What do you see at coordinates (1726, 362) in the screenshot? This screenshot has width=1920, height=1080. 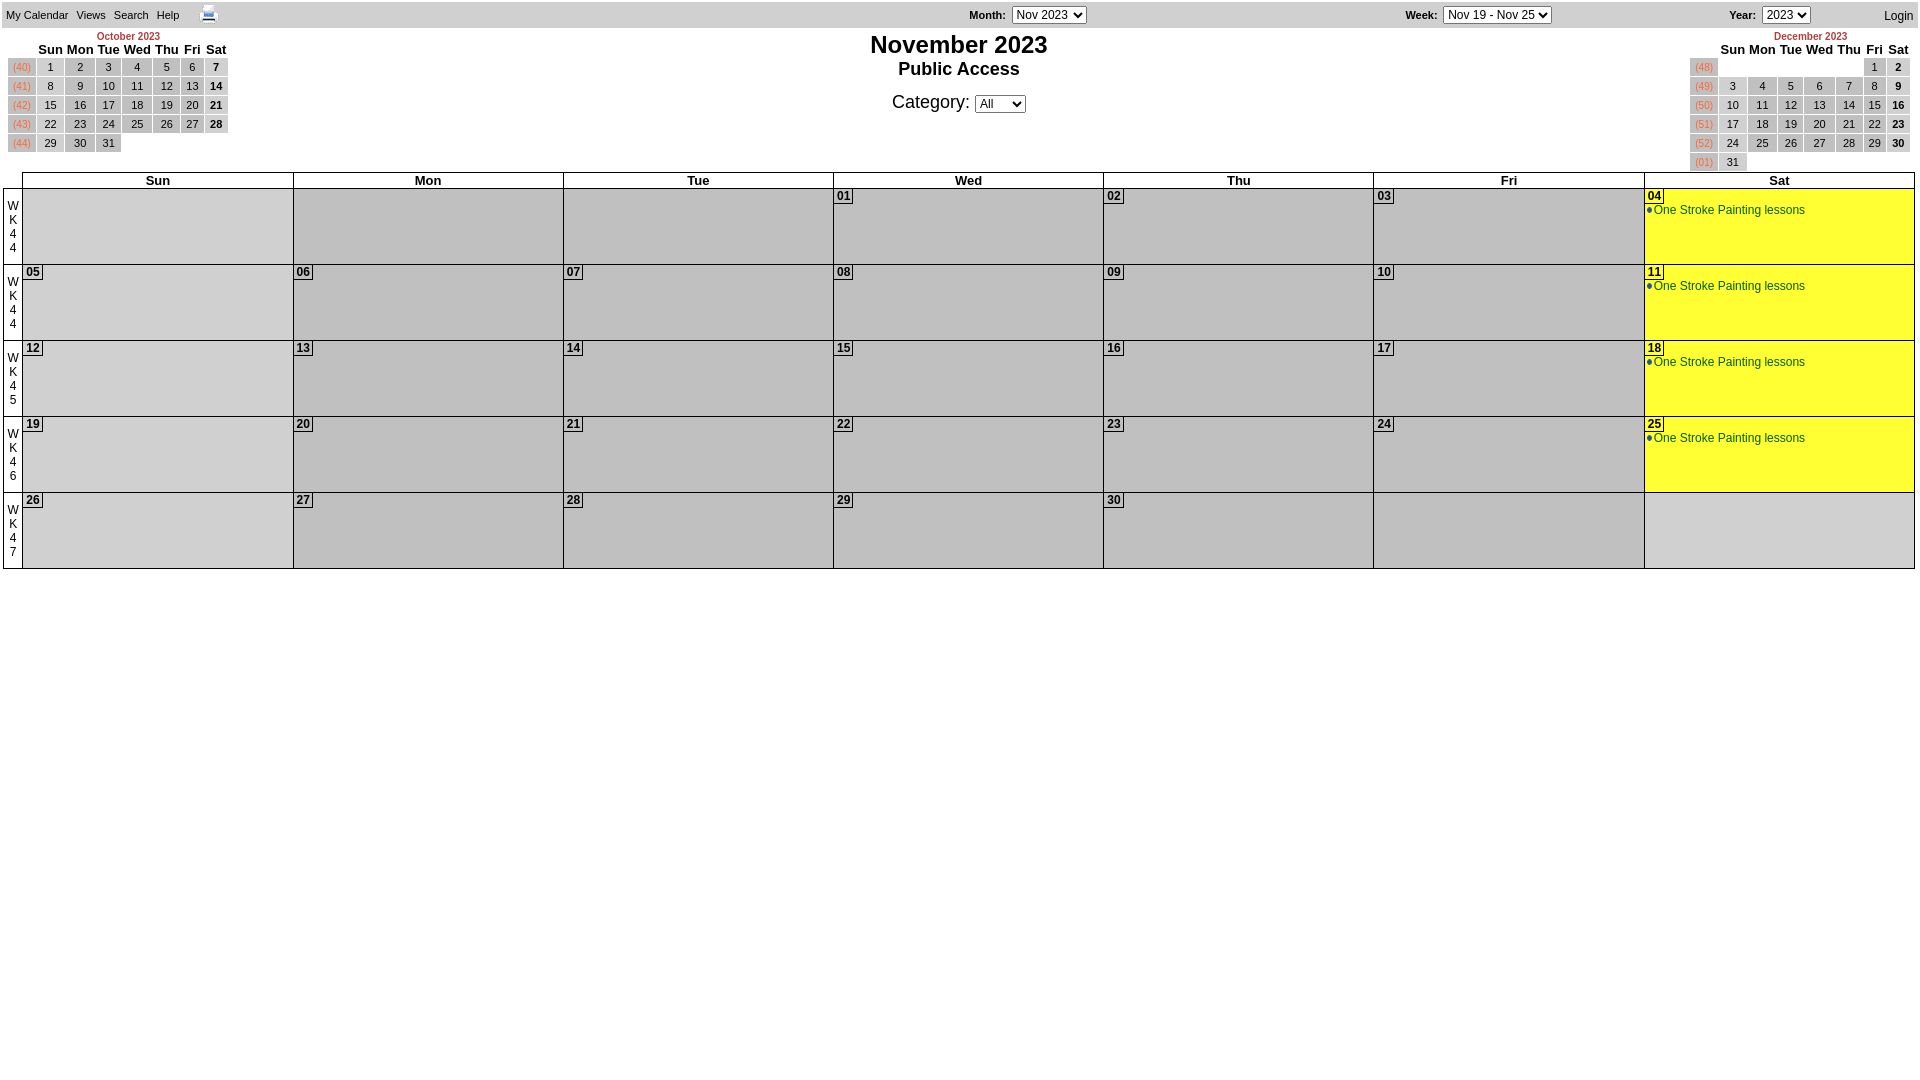 I see `One Stroke Painting lessons` at bounding box center [1726, 362].